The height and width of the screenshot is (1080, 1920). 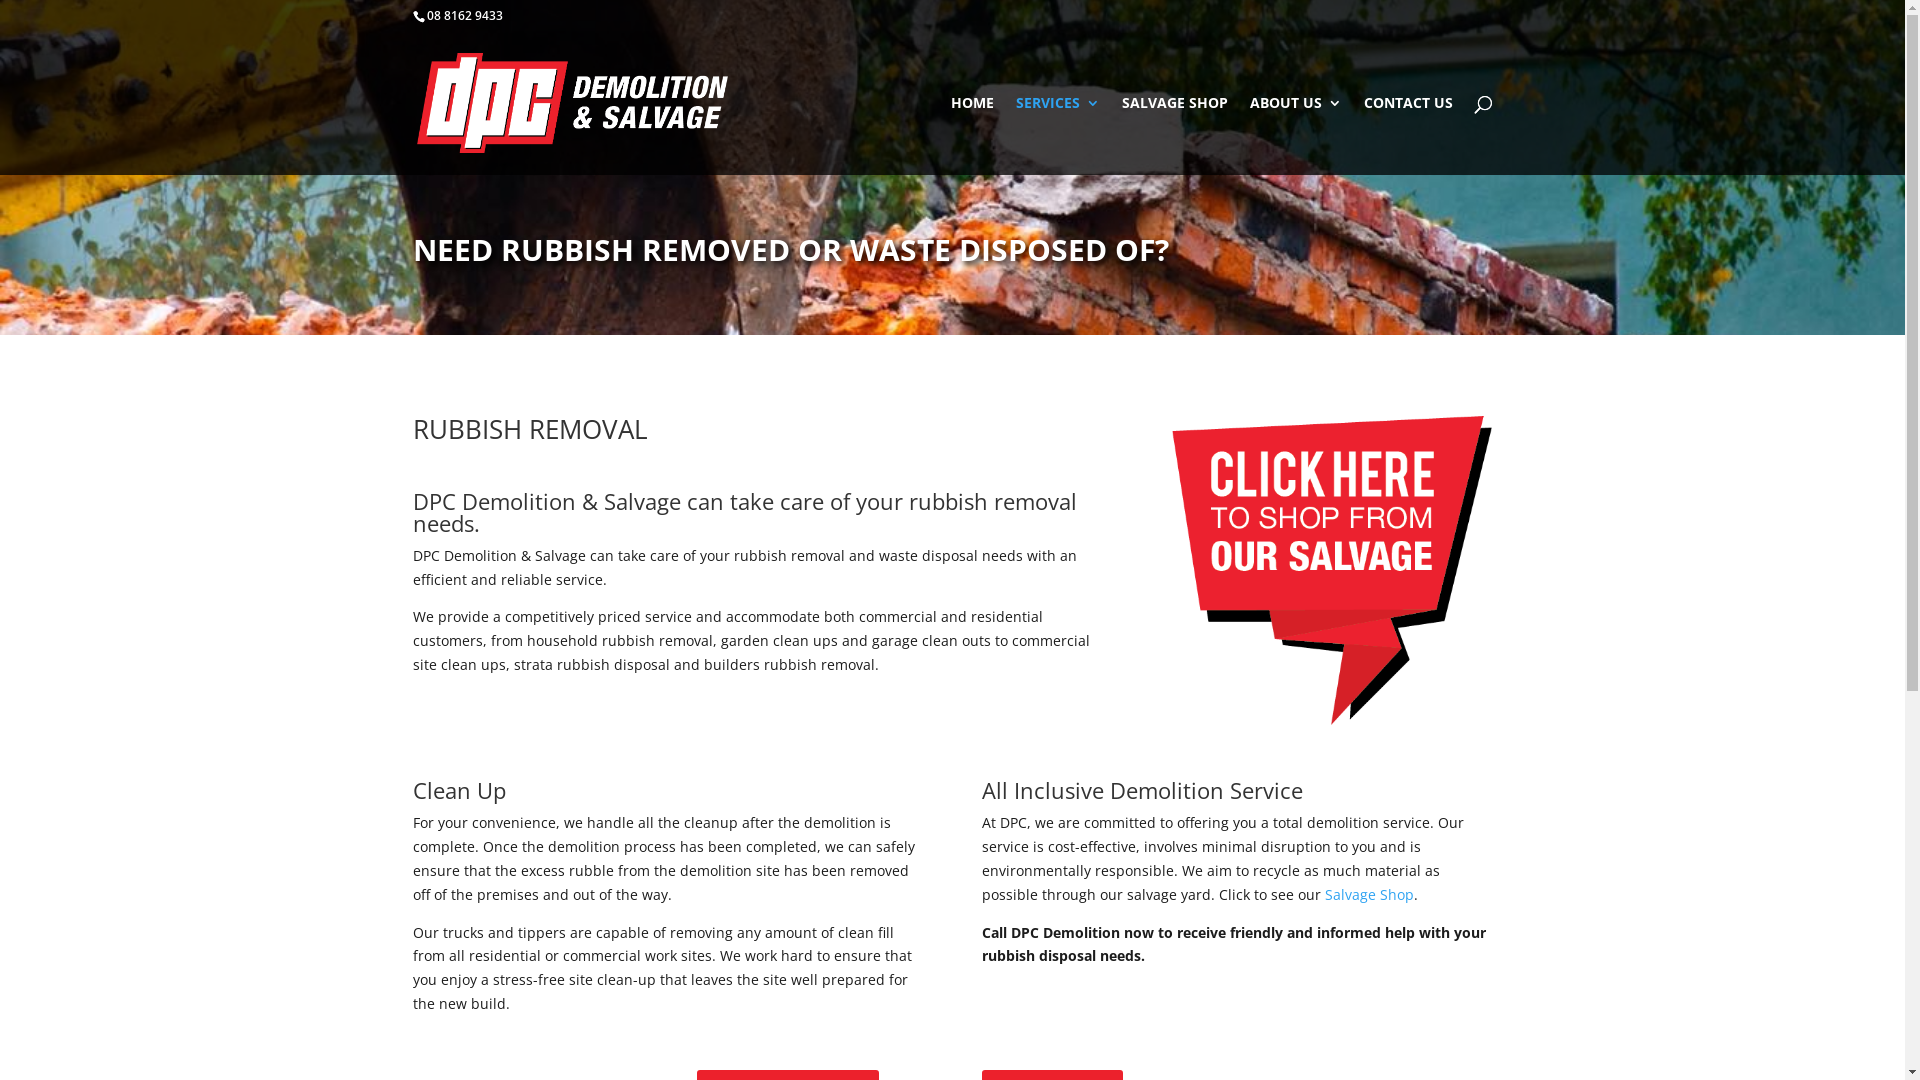 I want to click on 08 8162 9433, so click(x=464, y=16).